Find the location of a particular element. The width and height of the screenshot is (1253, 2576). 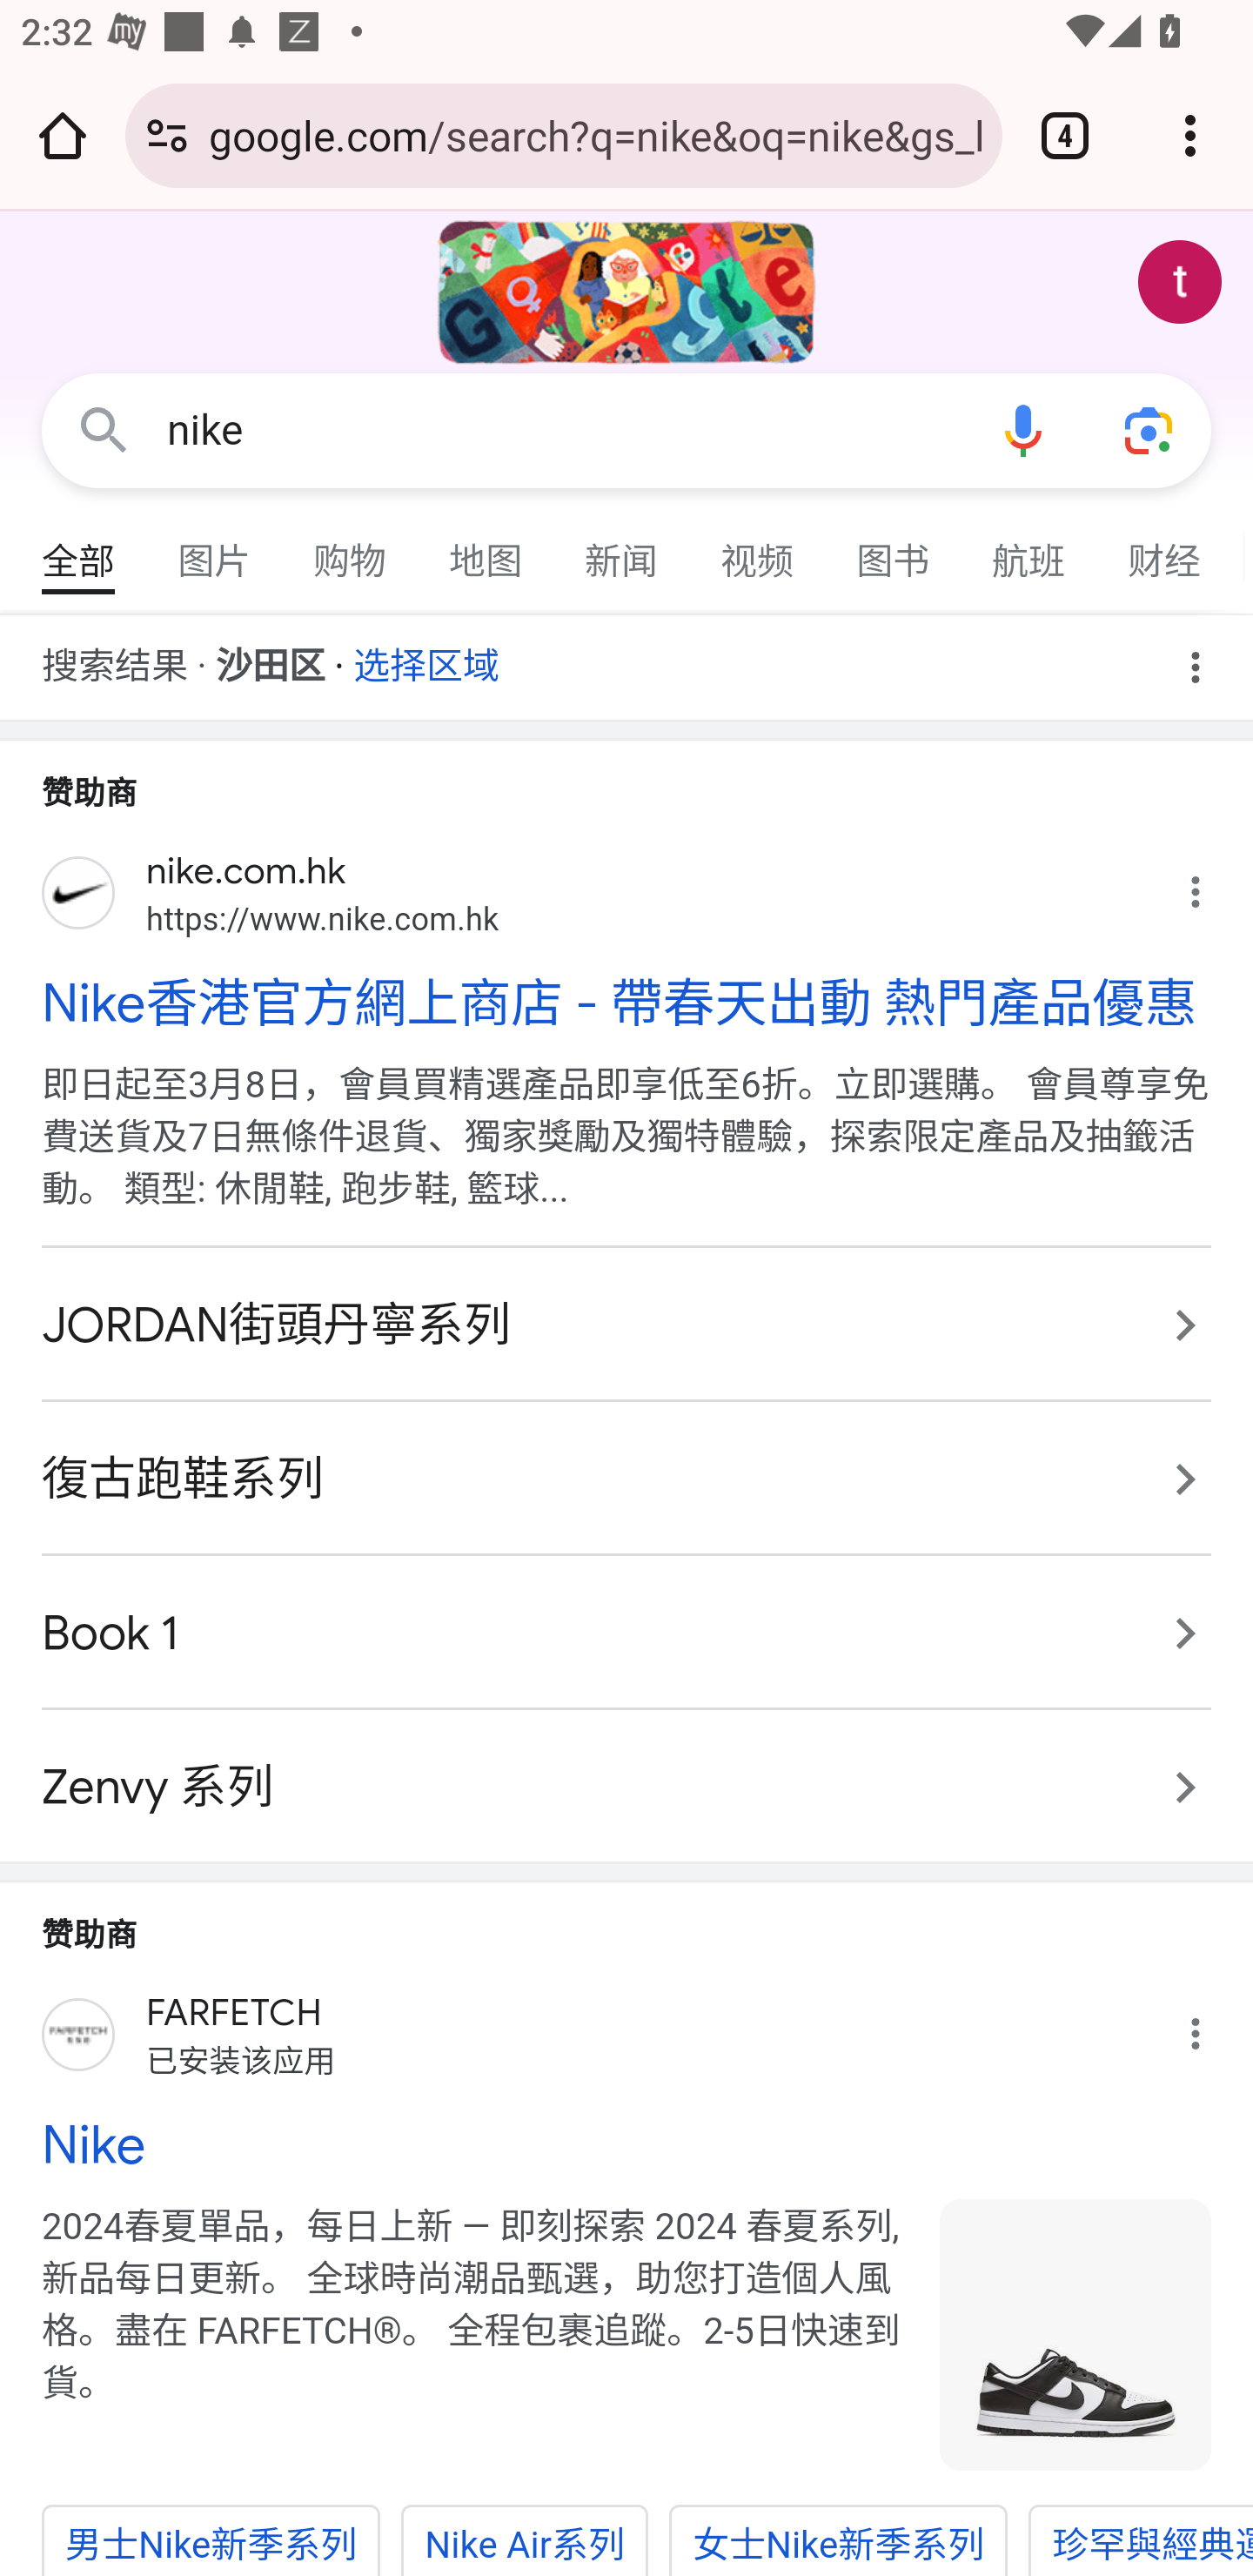

财经 is located at coordinates (1165, 548).